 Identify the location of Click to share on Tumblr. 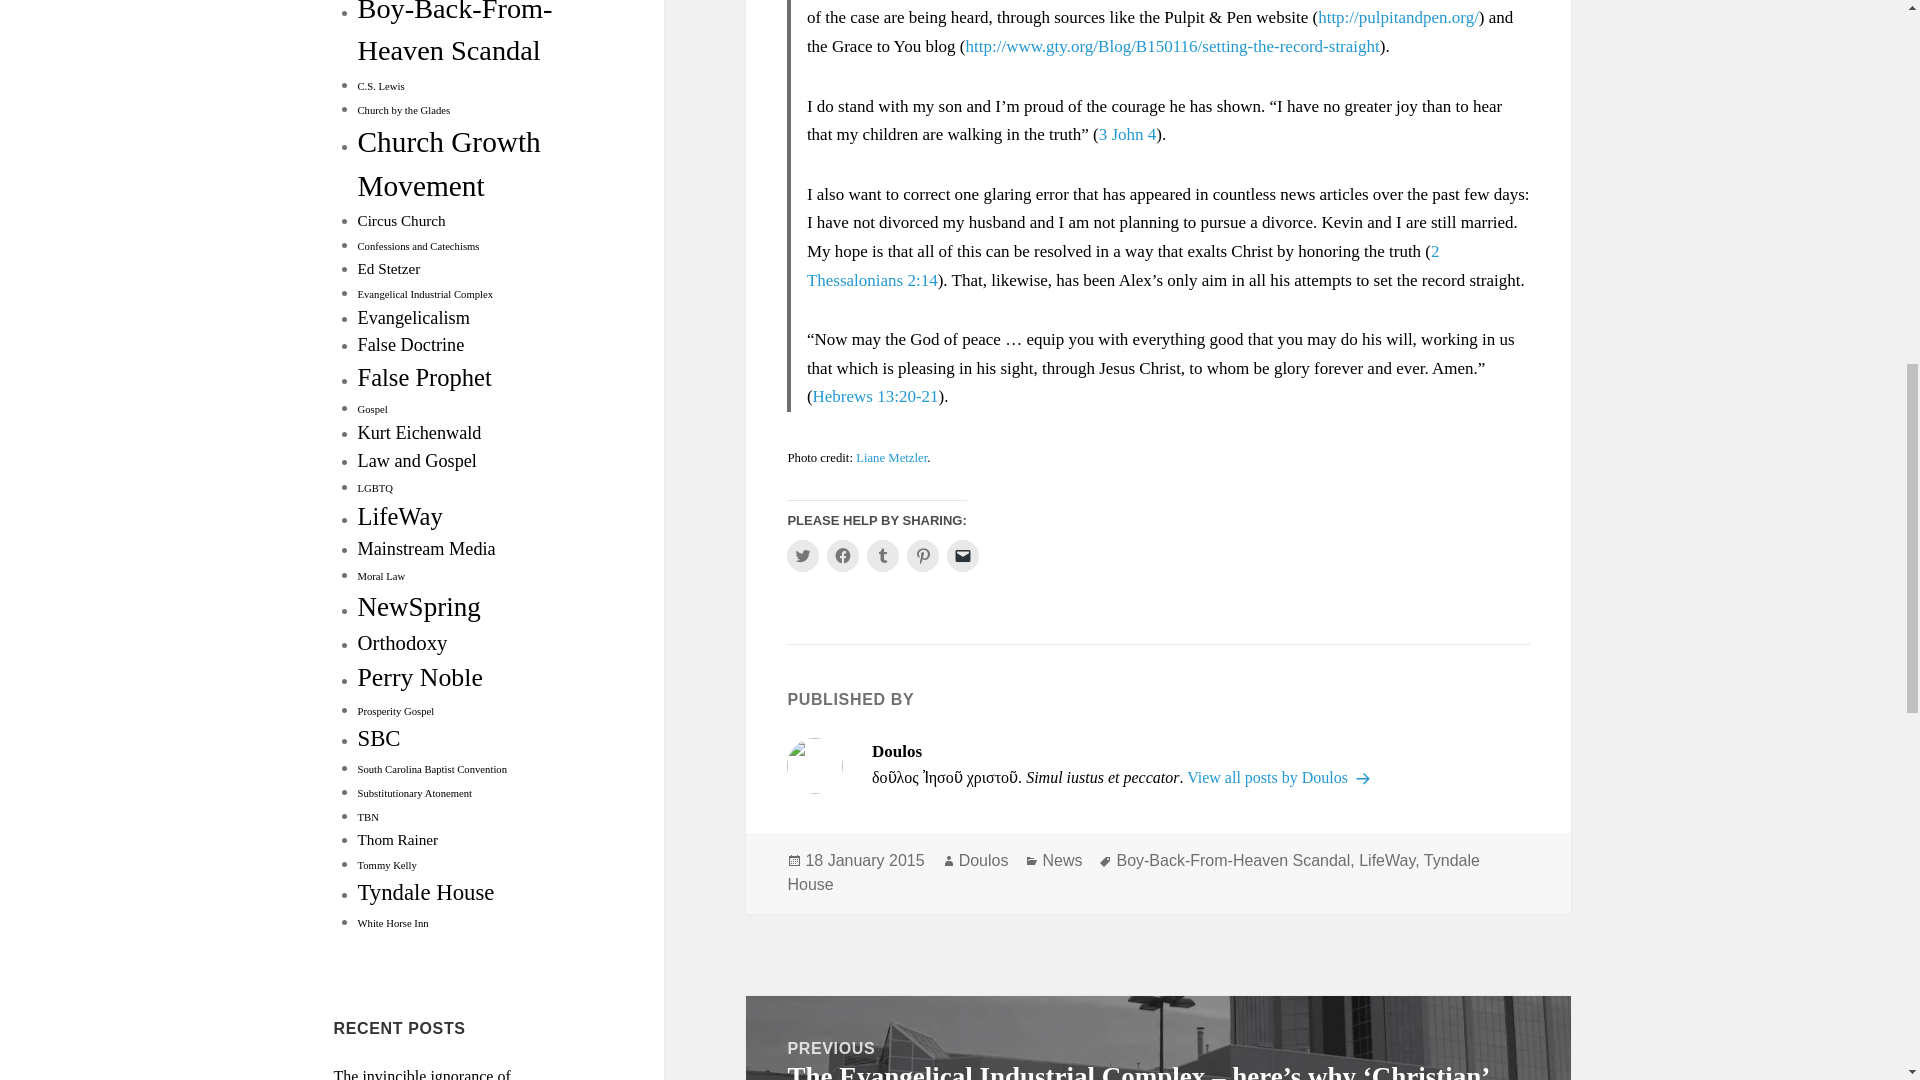
(882, 556).